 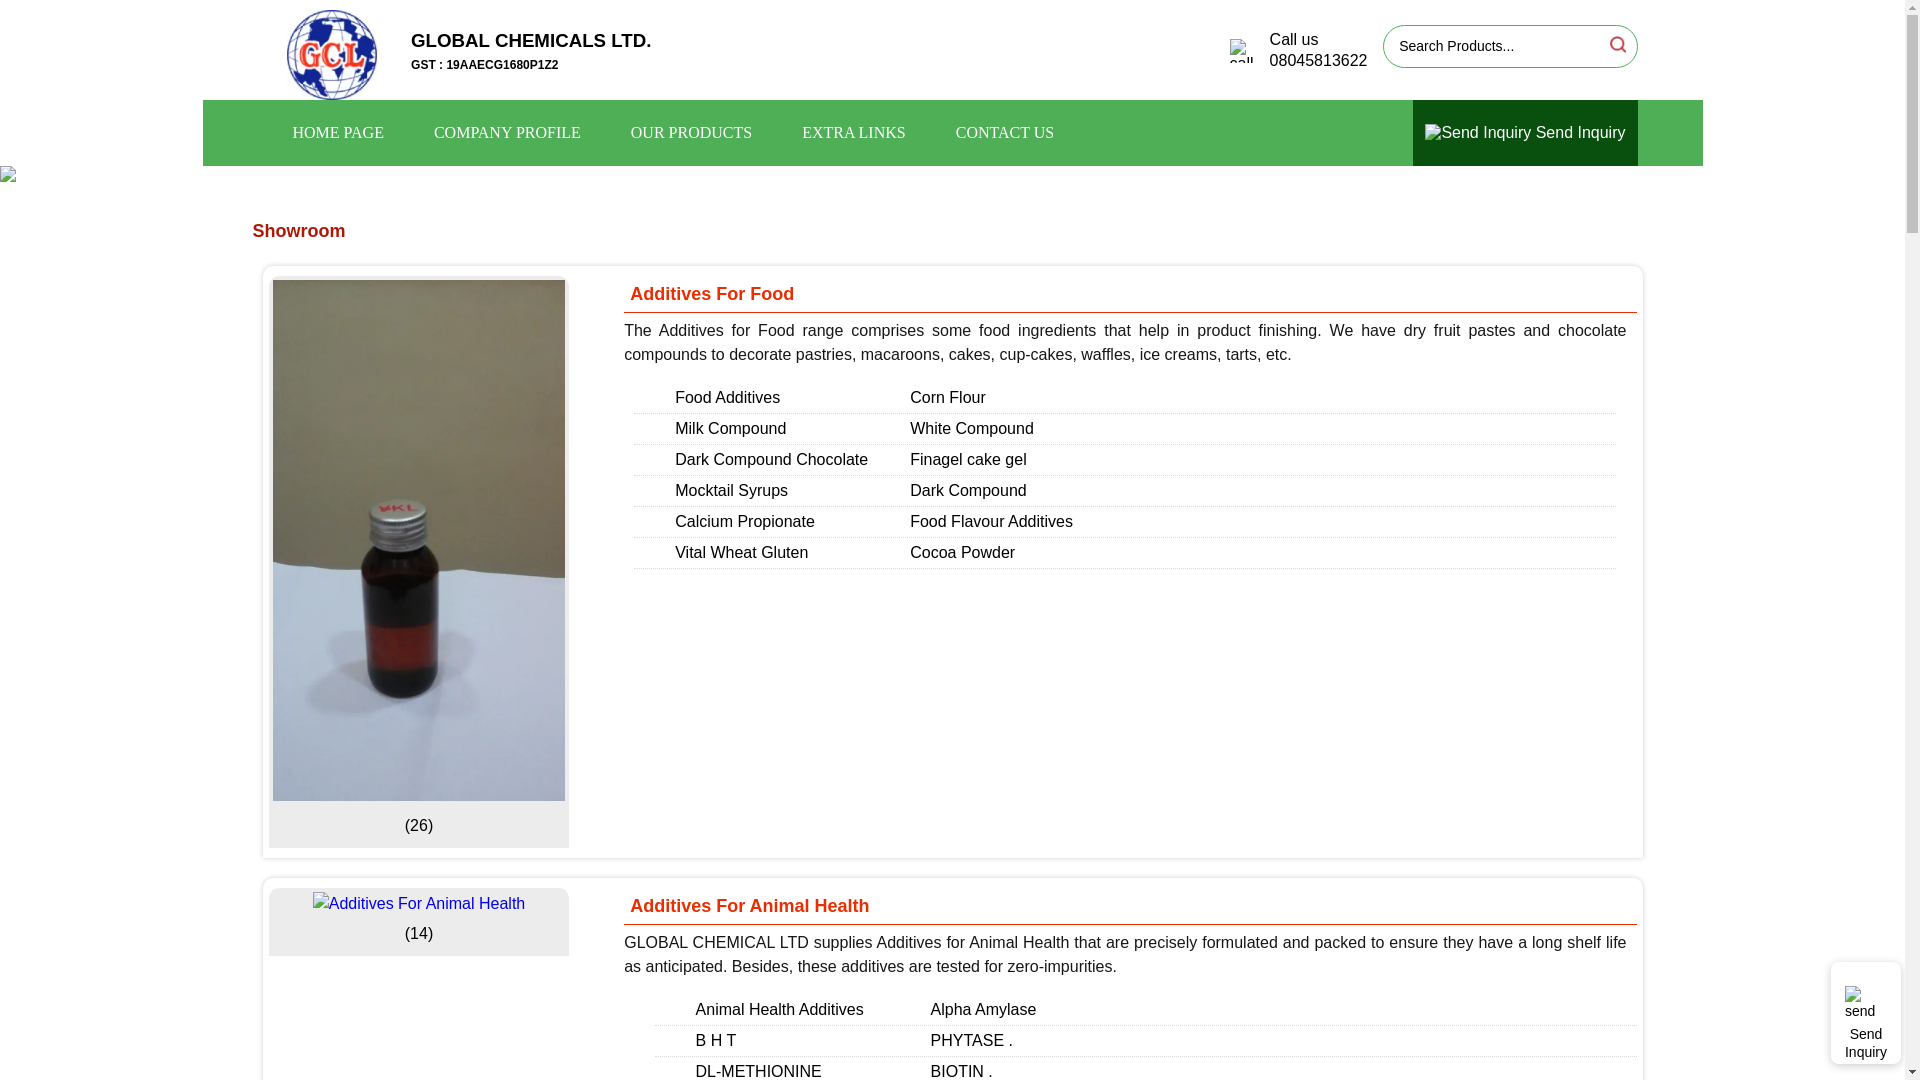 I want to click on PHYTASE ., so click(x=972, y=1040).